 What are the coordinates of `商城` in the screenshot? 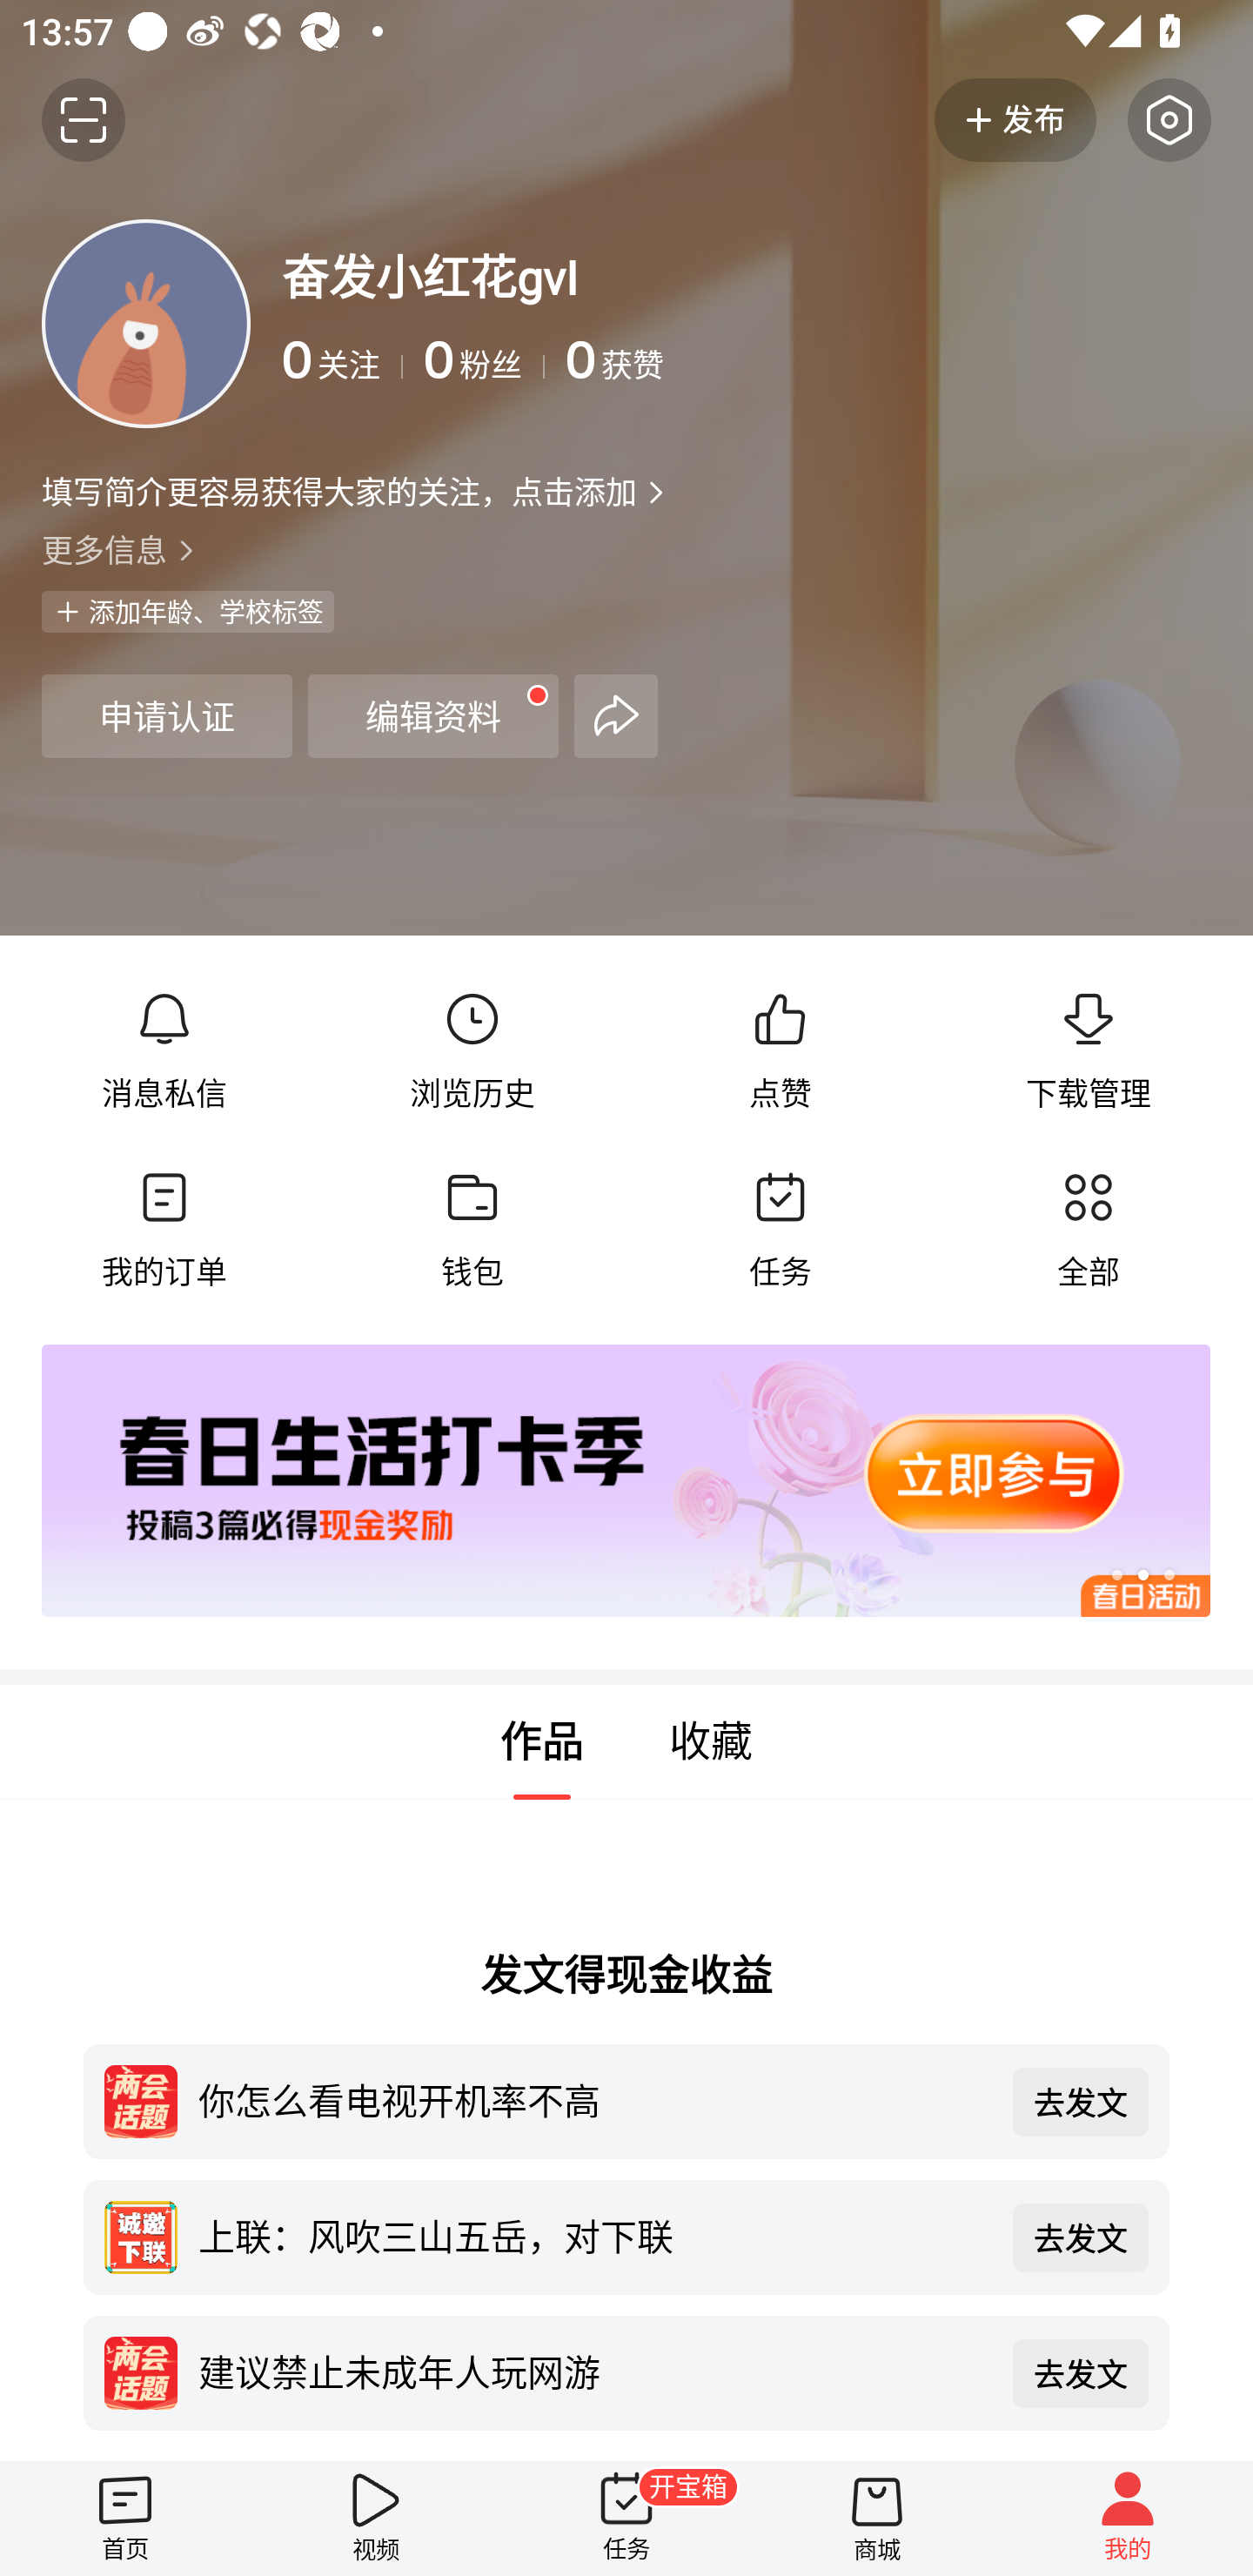 It's located at (877, 2518).